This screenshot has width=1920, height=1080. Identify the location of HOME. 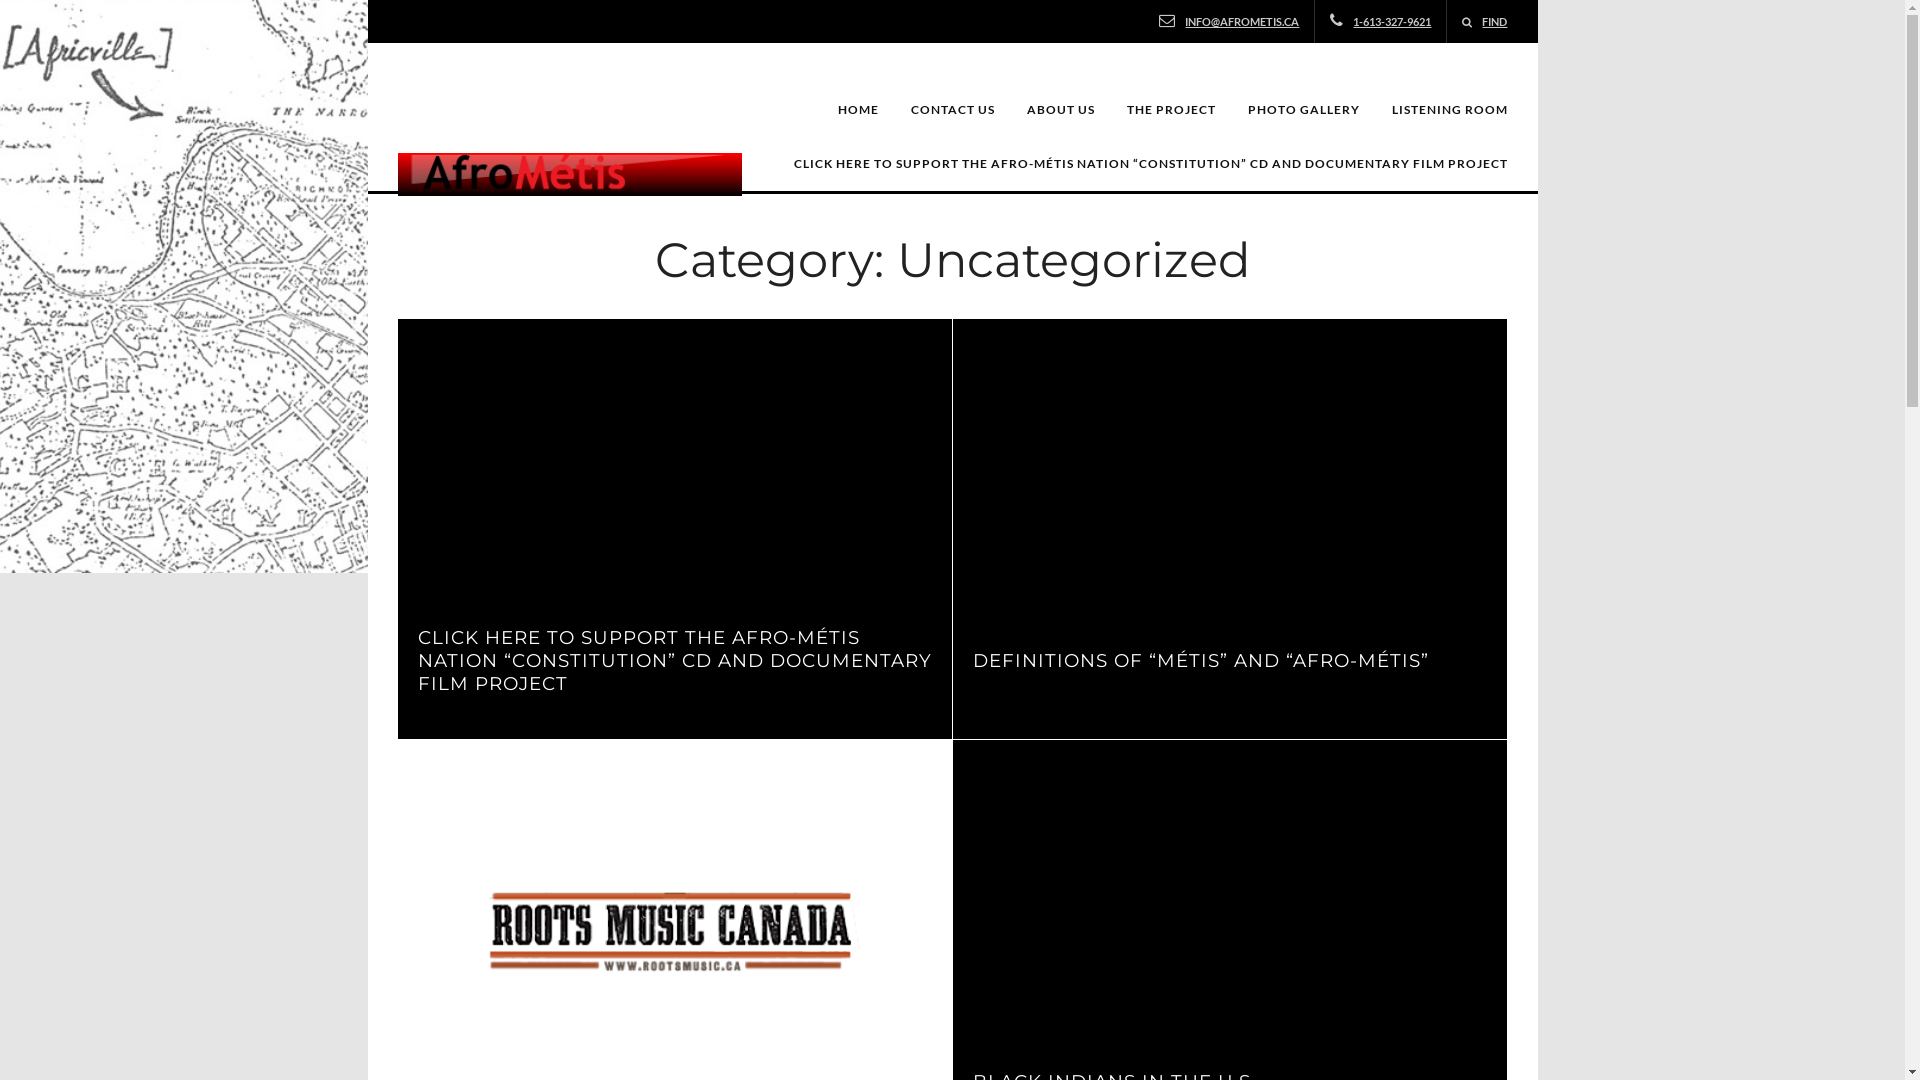
(858, 110).